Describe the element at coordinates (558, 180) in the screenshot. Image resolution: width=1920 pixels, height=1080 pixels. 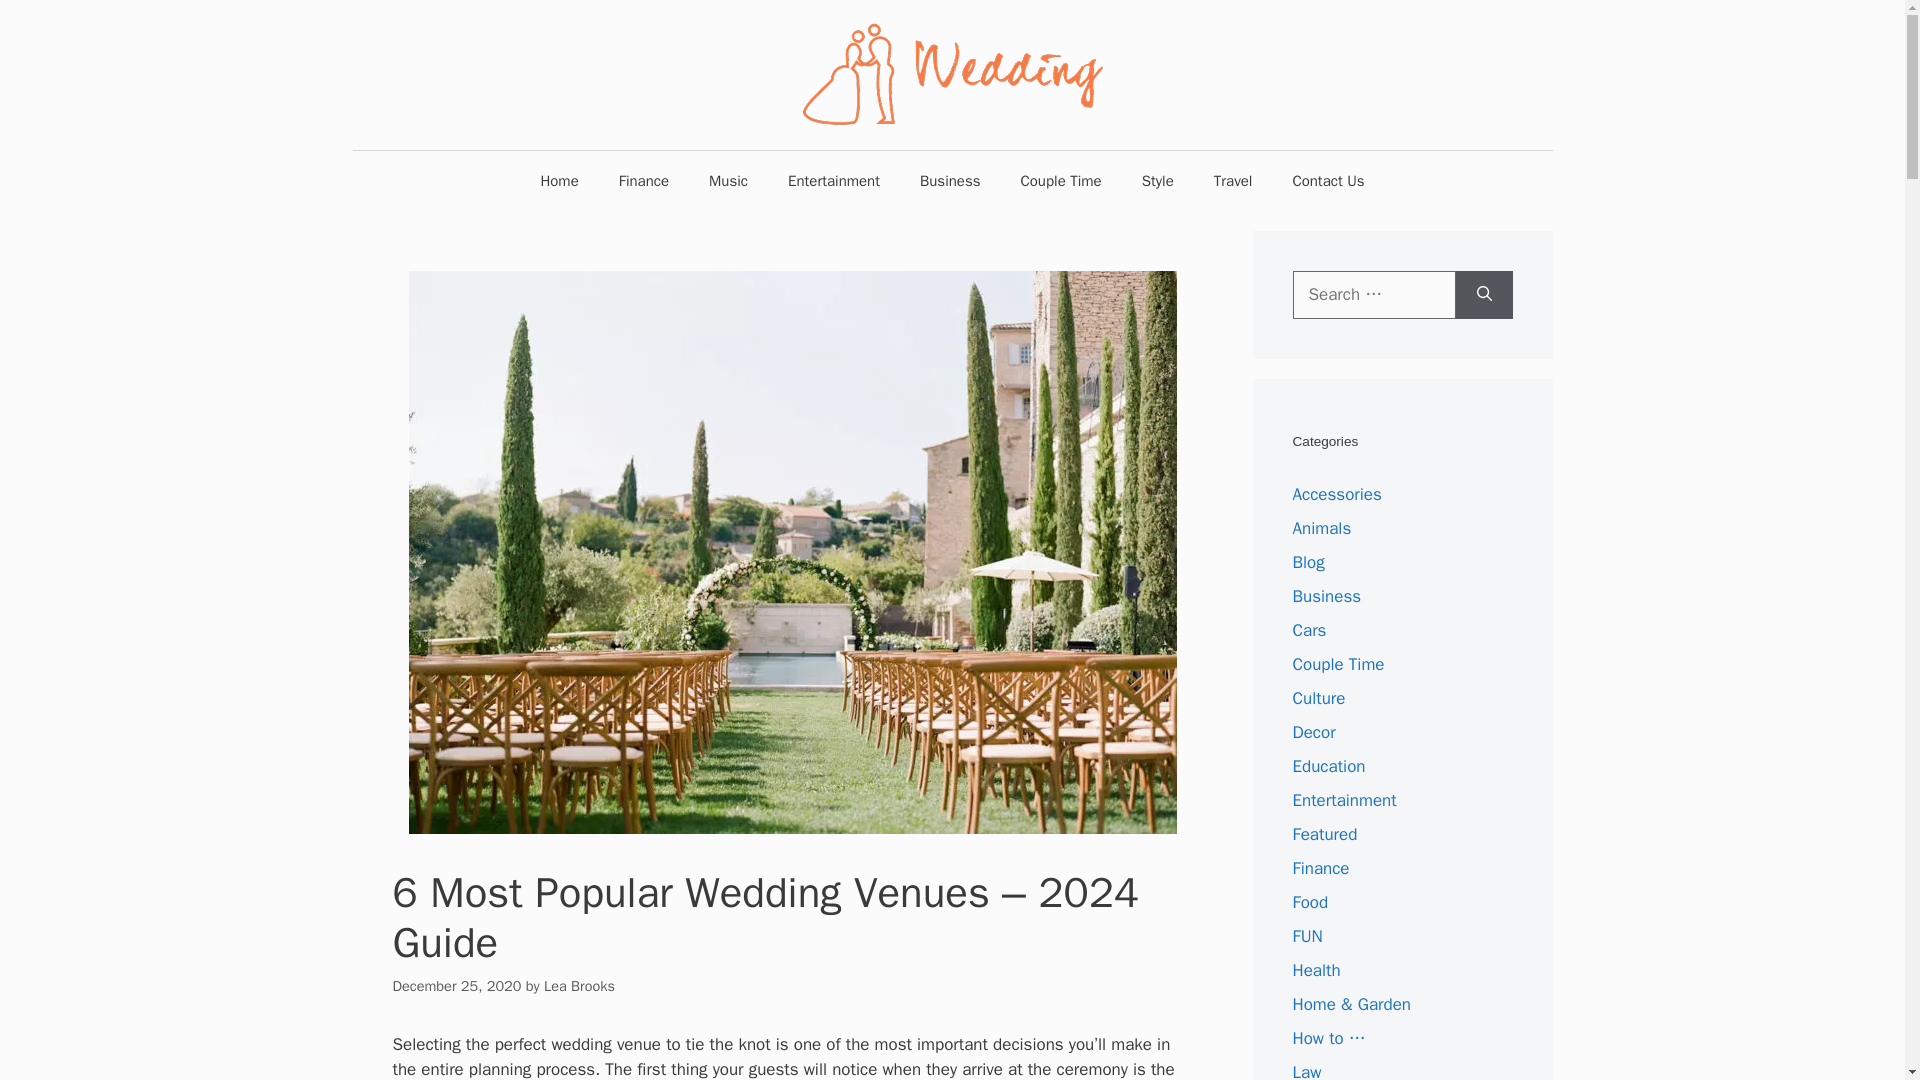
I see `Home` at that location.